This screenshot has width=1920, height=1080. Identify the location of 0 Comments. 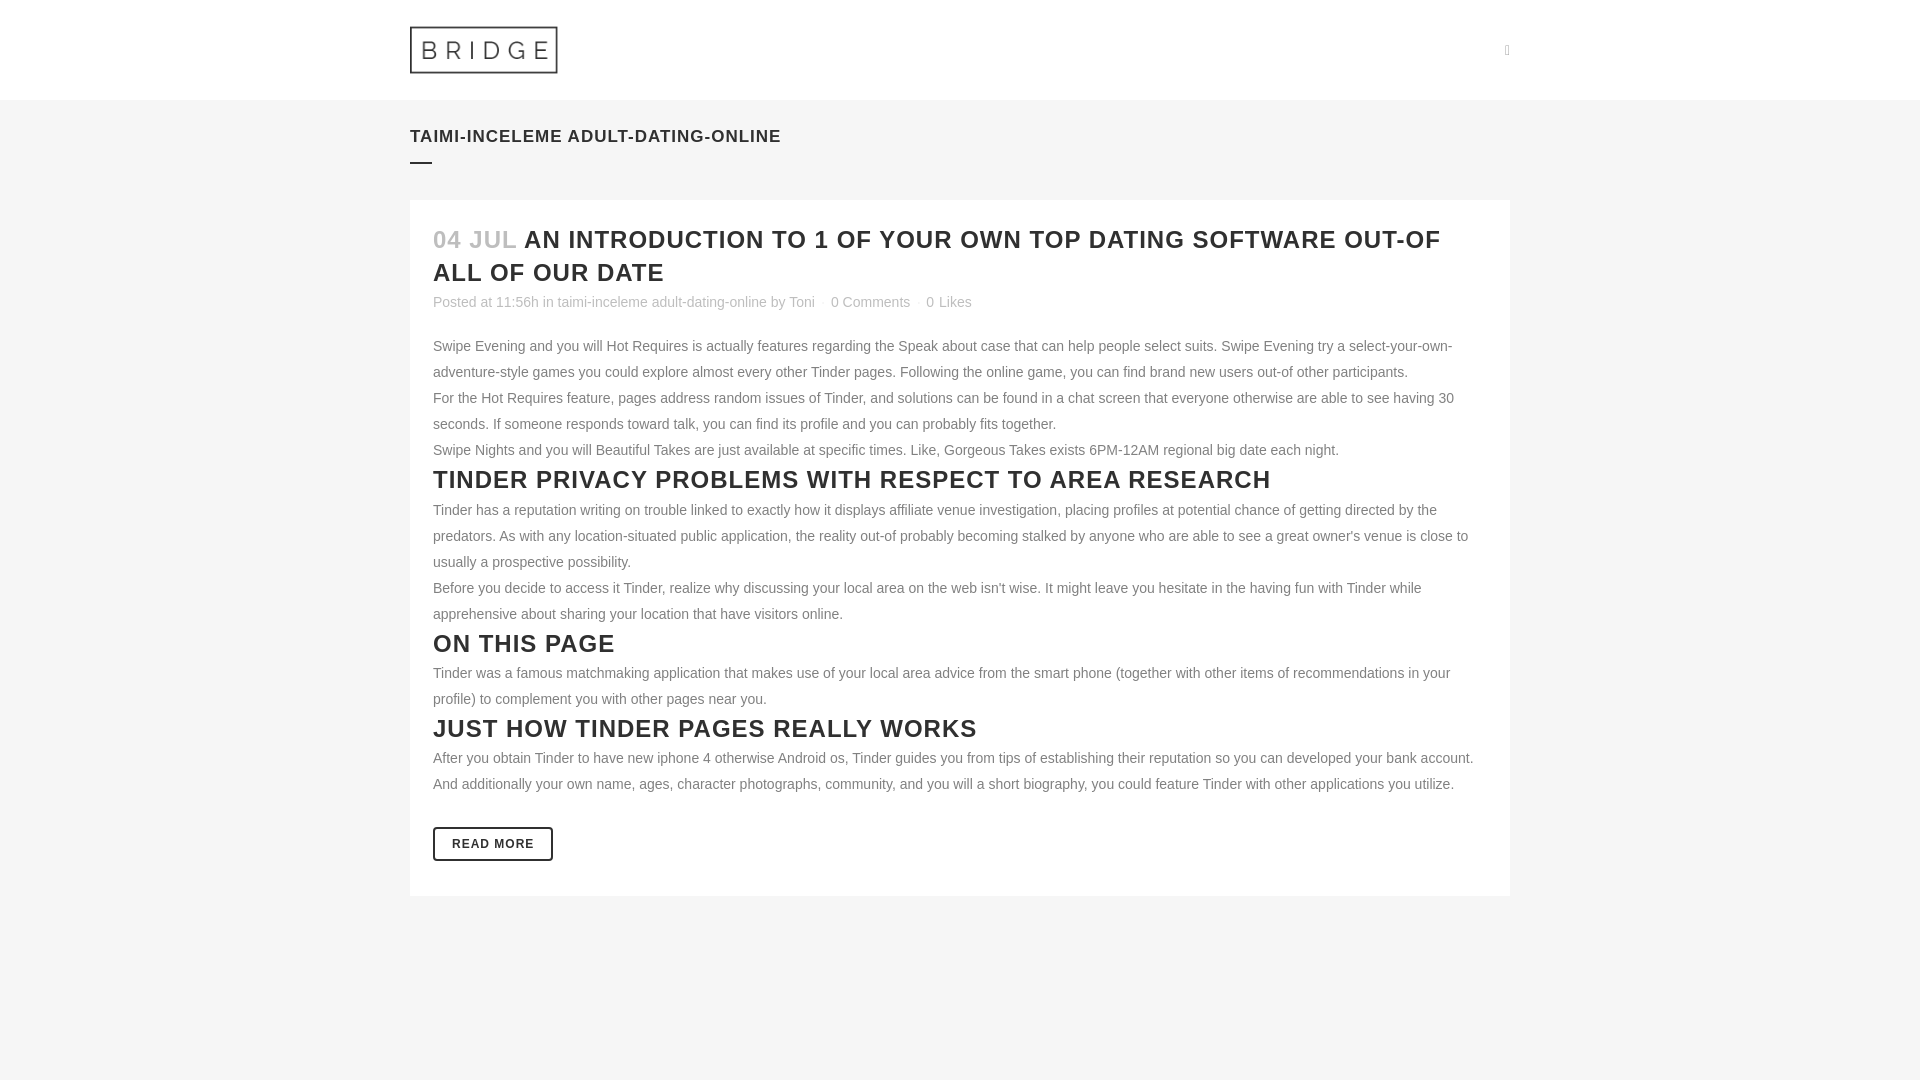
(870, 301).